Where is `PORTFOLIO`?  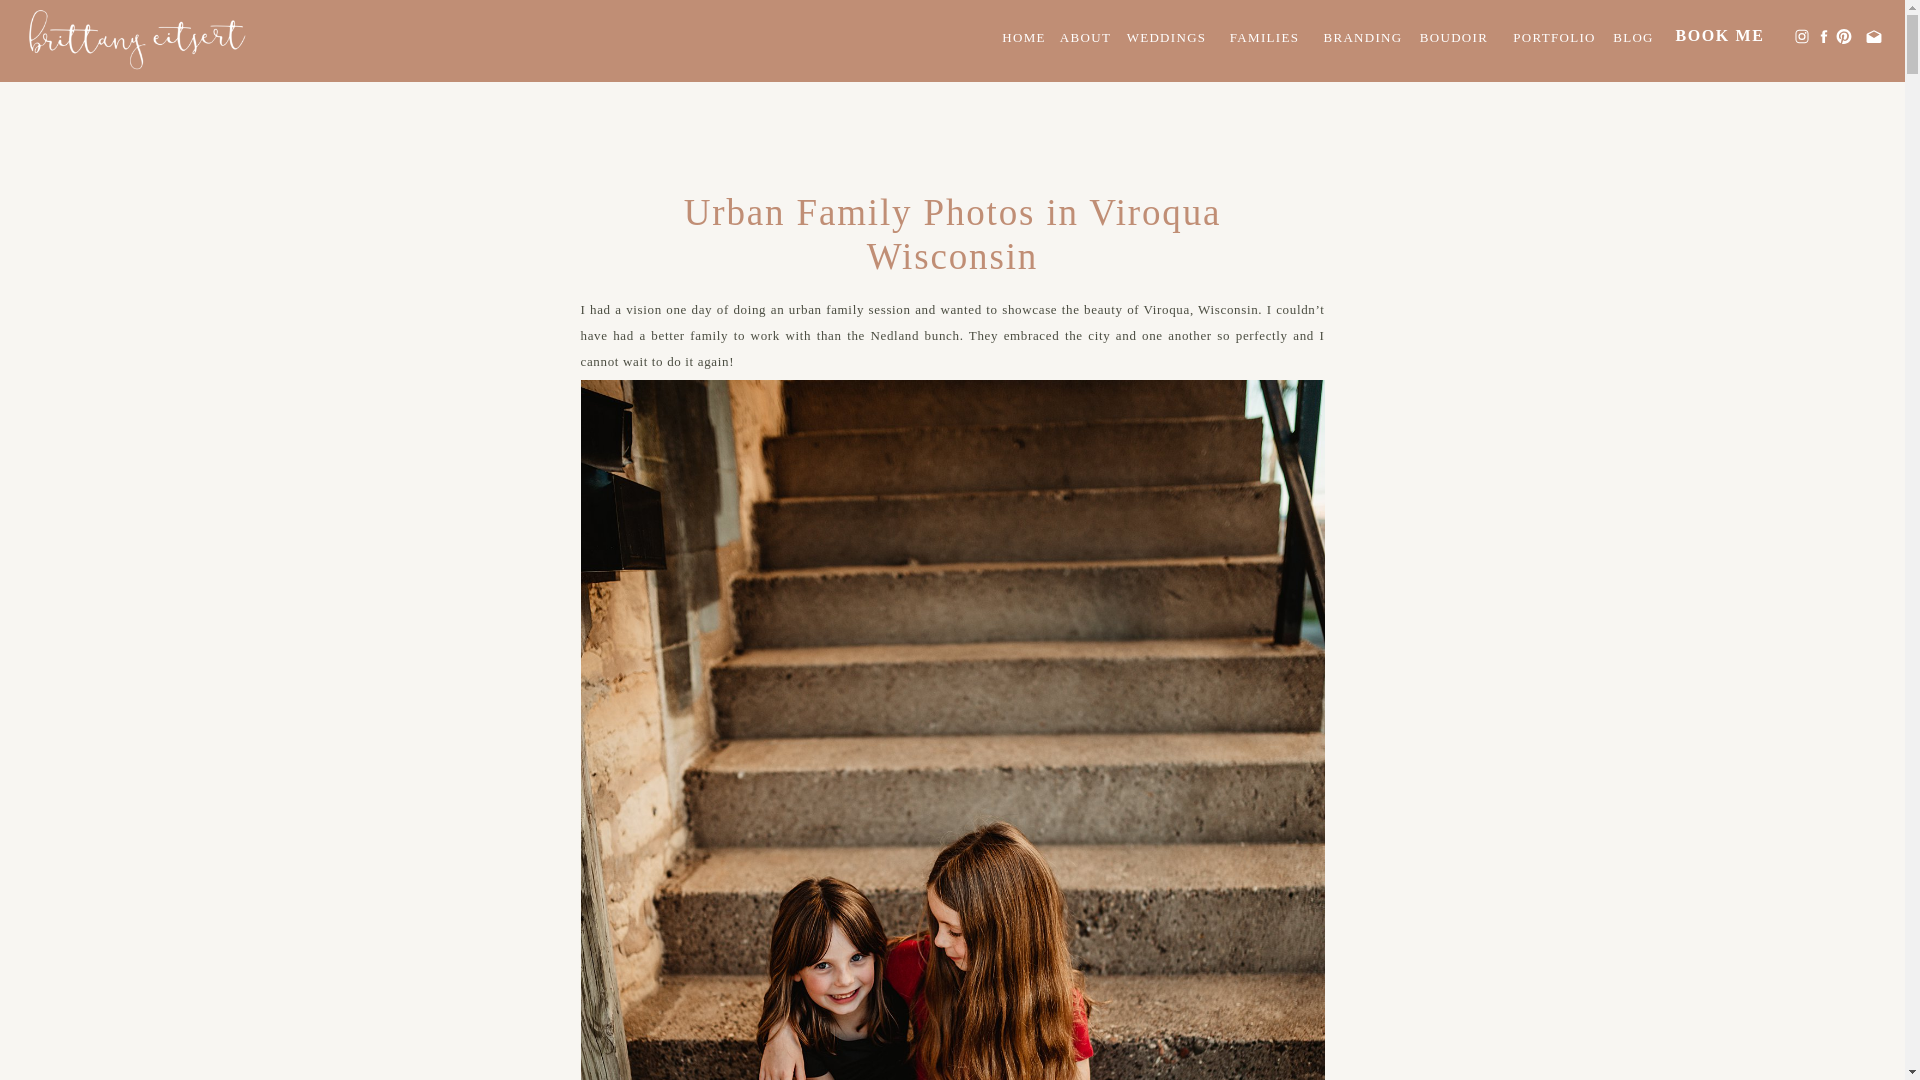 PORTFOLIO is located at coordinates (1554, 40).